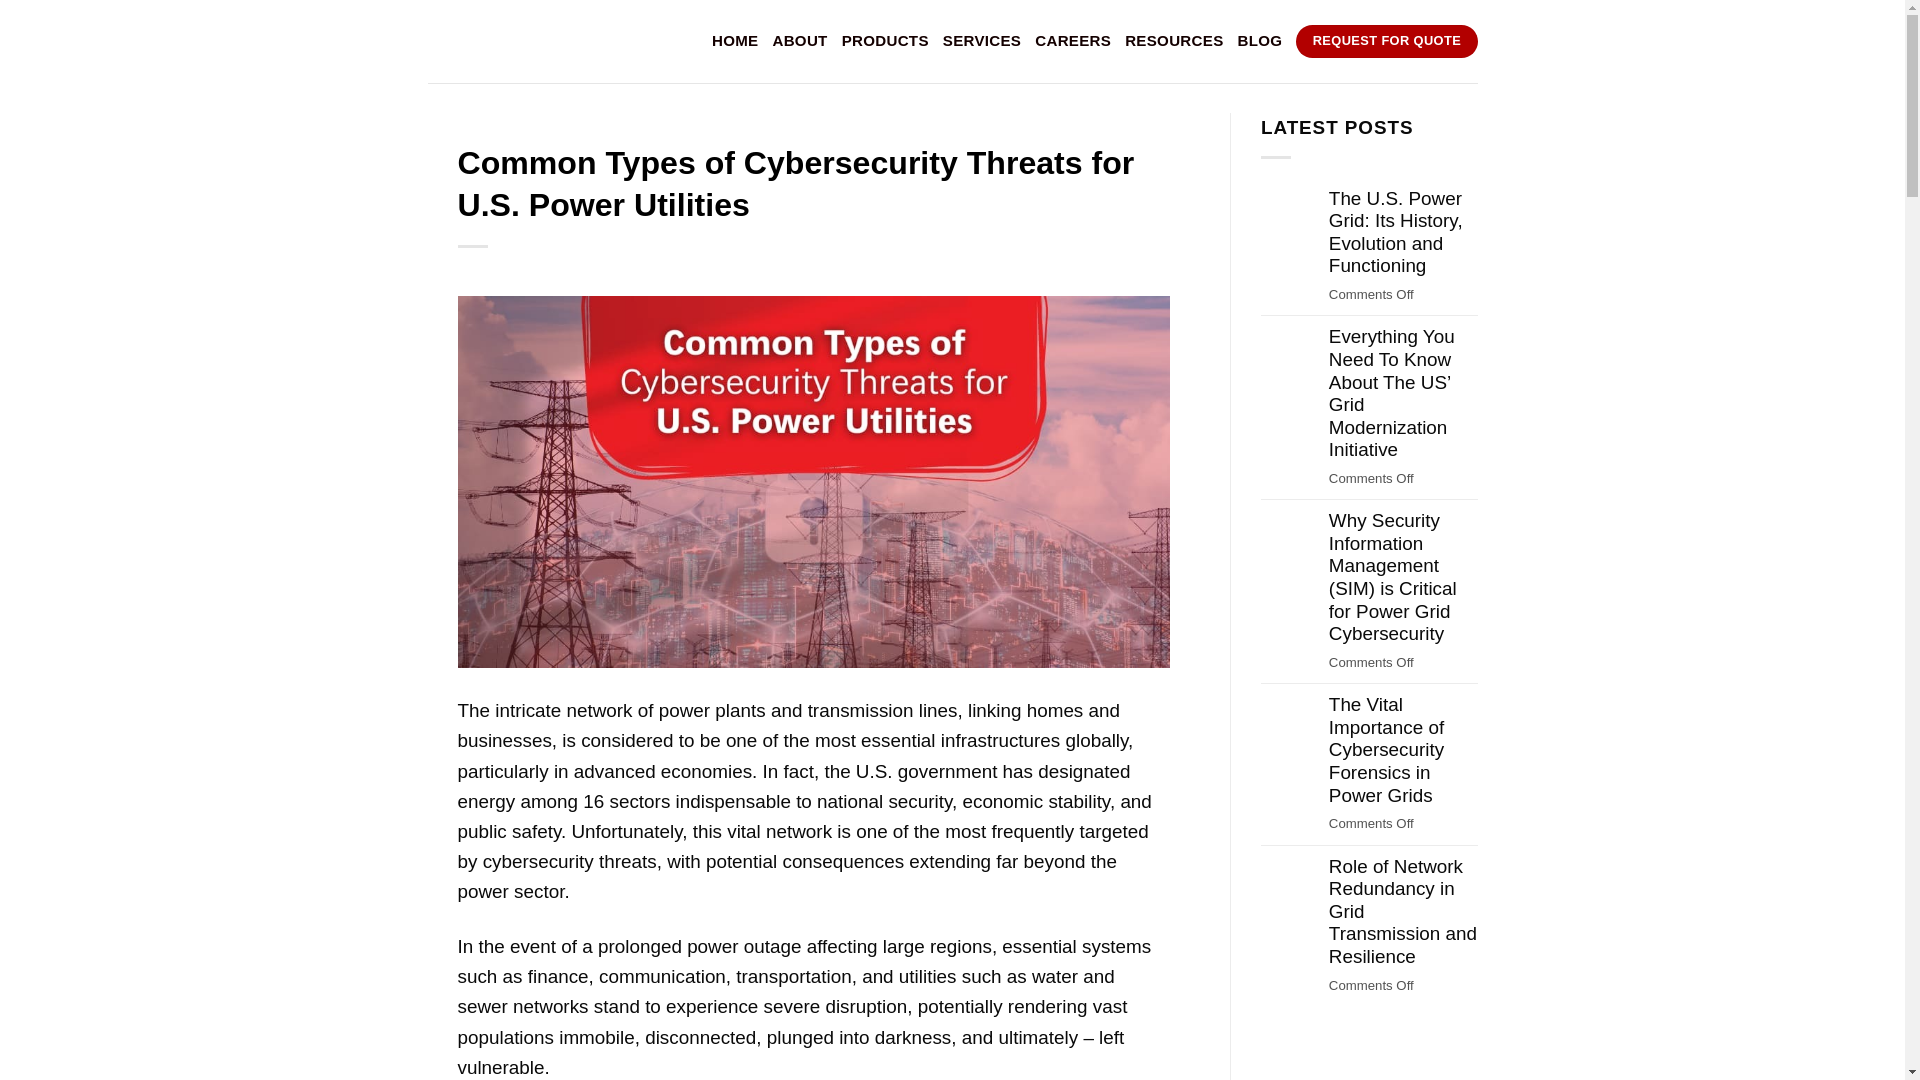 The image size is (1920, 1080). What do you see at coordinates (1386, 41) in the screenshot?
I see `REQUEST FOR QUOTE` at bounding box center [1386, 41].